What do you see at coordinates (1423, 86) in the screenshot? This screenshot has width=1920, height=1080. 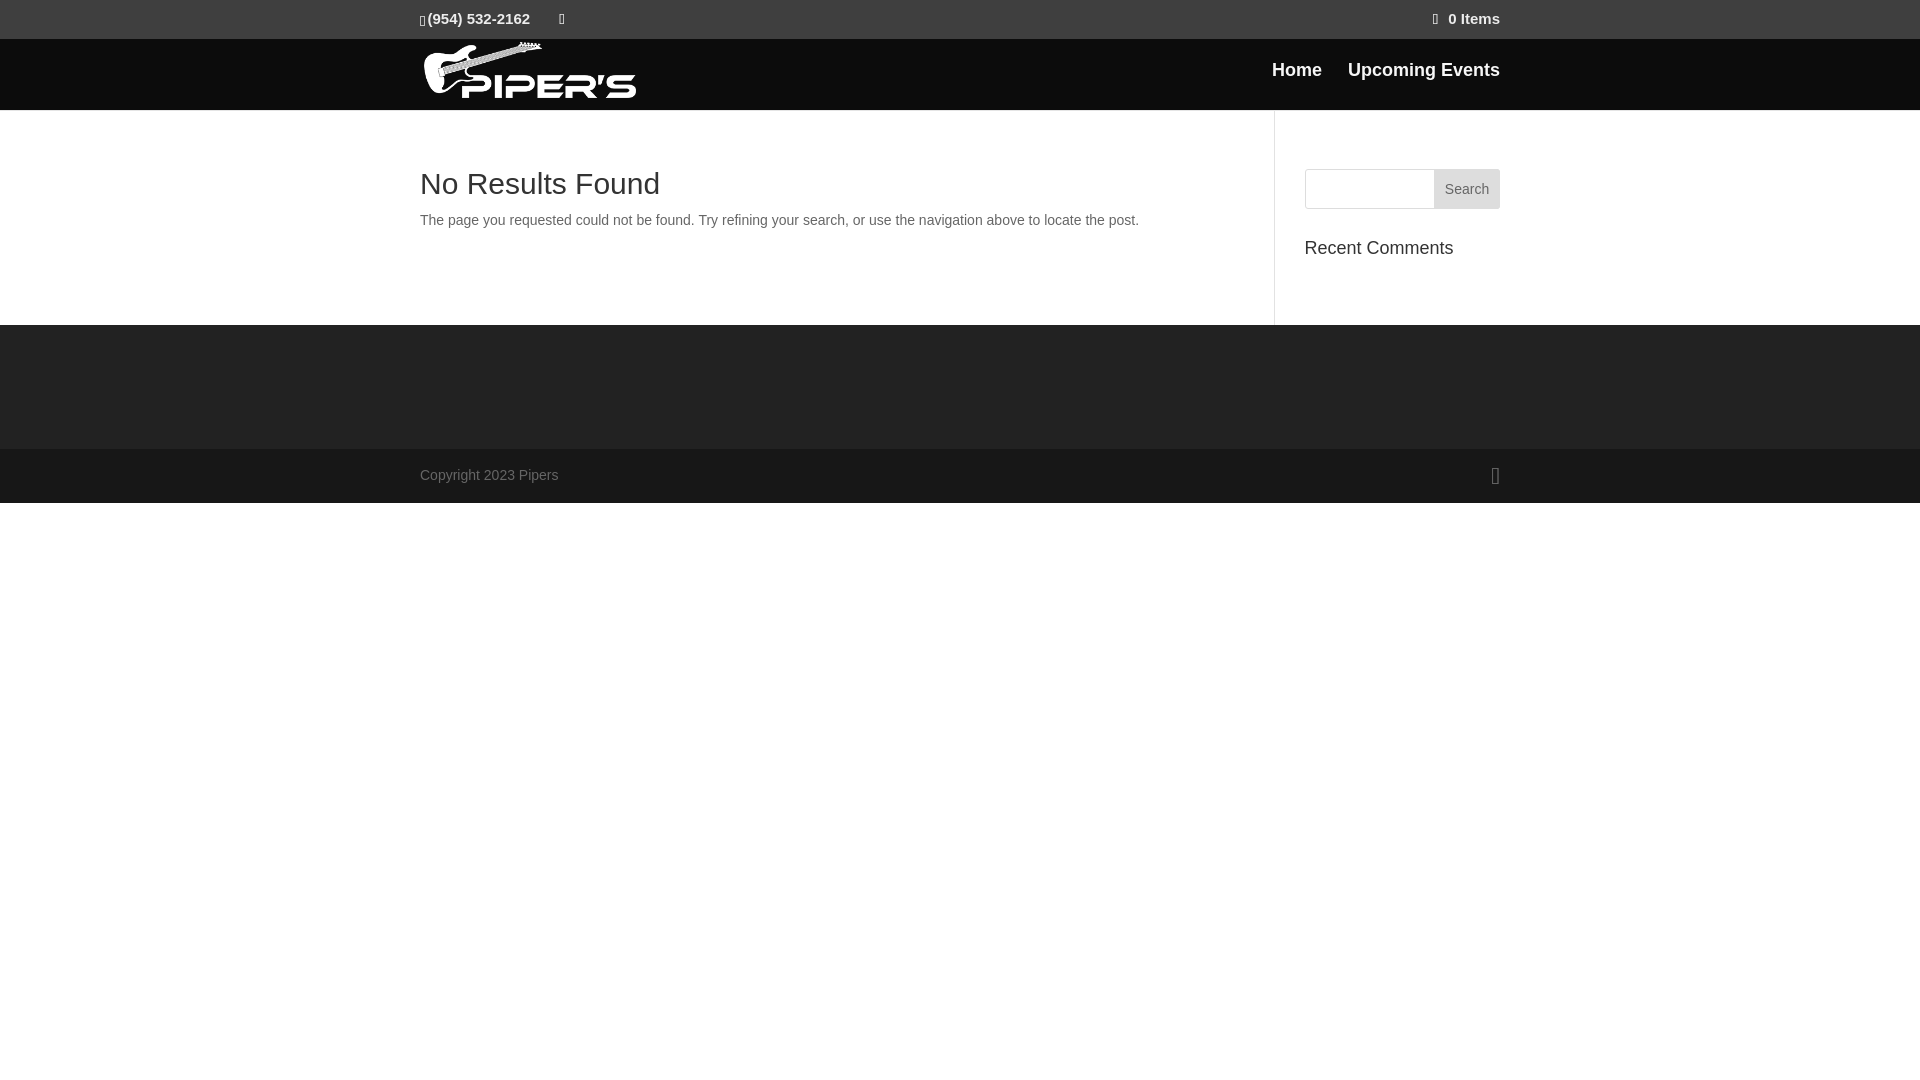 I see `Upcoming Events` at bounding box center [1423, 86].